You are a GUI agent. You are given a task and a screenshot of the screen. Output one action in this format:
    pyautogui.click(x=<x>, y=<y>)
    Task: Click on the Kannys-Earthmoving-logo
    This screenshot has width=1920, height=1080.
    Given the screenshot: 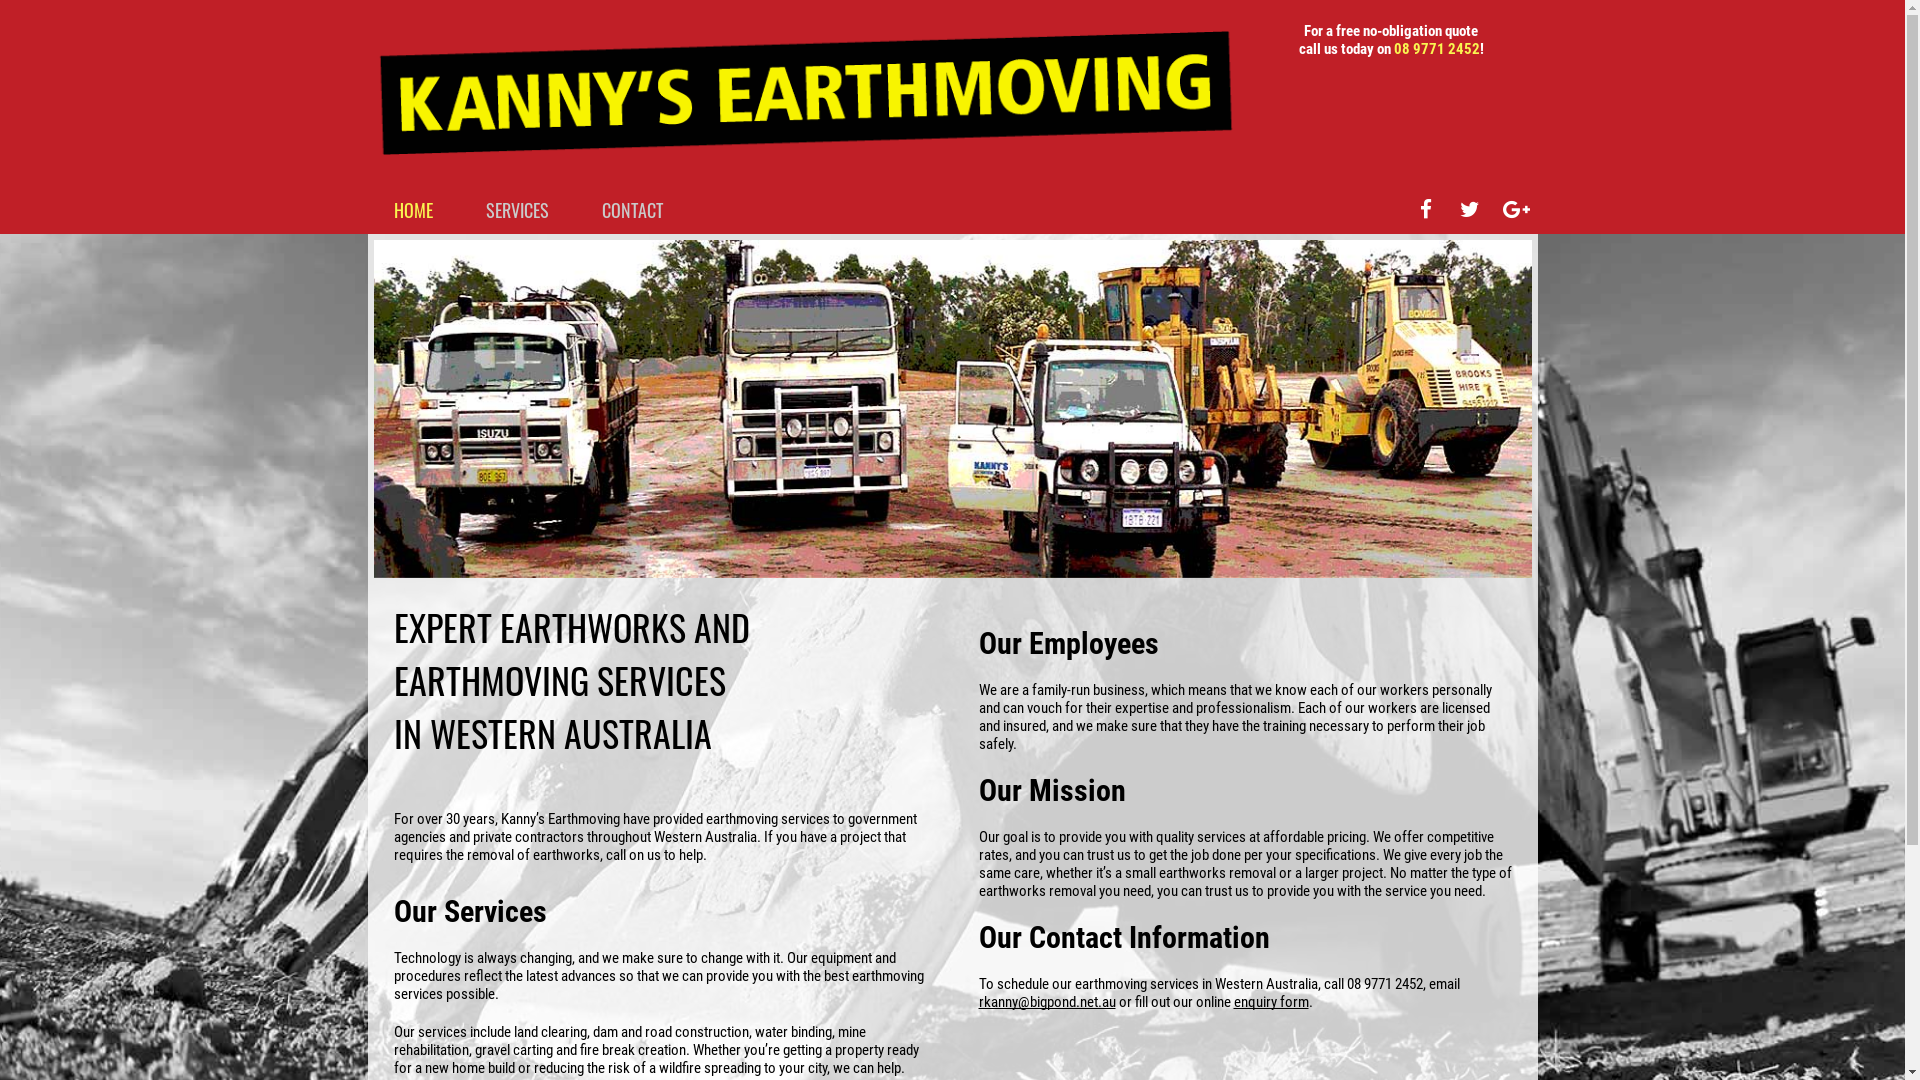 What is the action you would take?
    pyautogui.click(x=807, y=93)
    